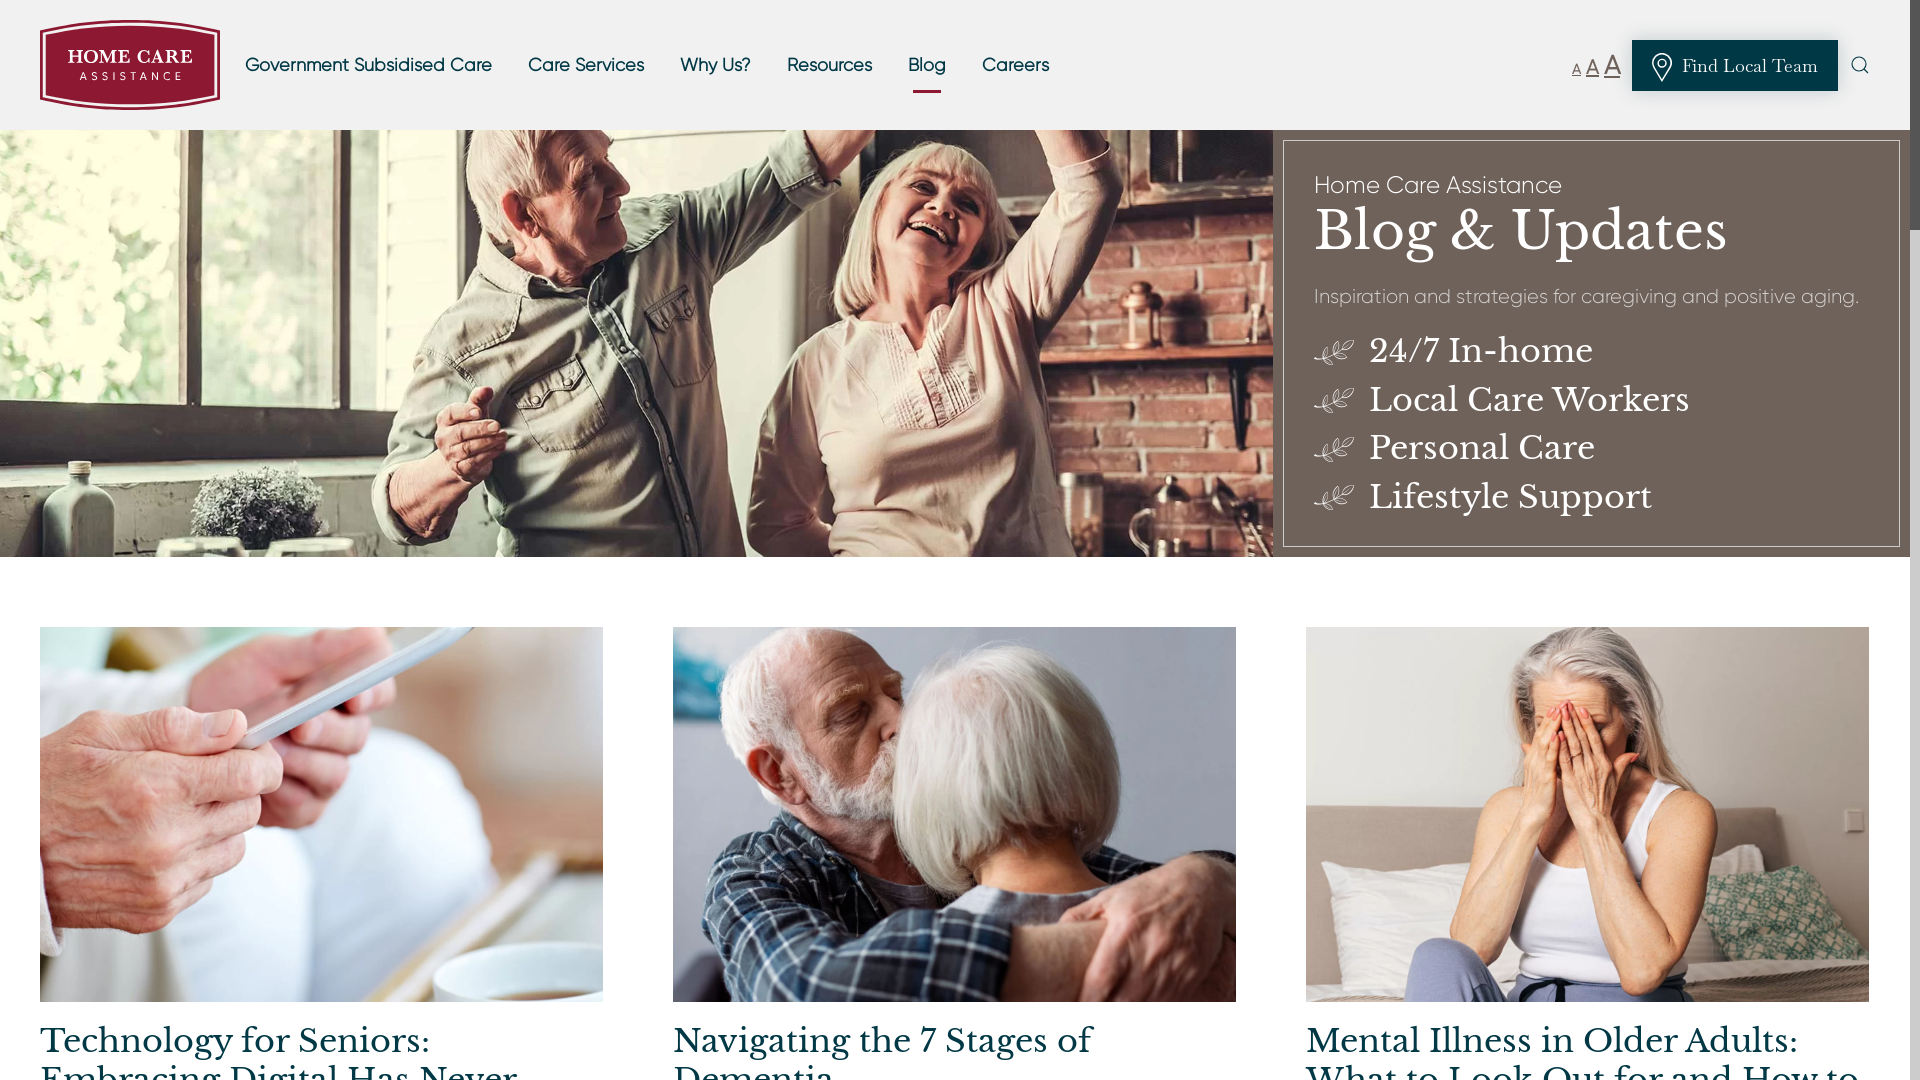 The height and width of the screenshot is (1080, 1920). What do you see at coordinates (368, 65) in the screenshot?
I see `Government Subsidised Care` at bounding box center [368, 65].